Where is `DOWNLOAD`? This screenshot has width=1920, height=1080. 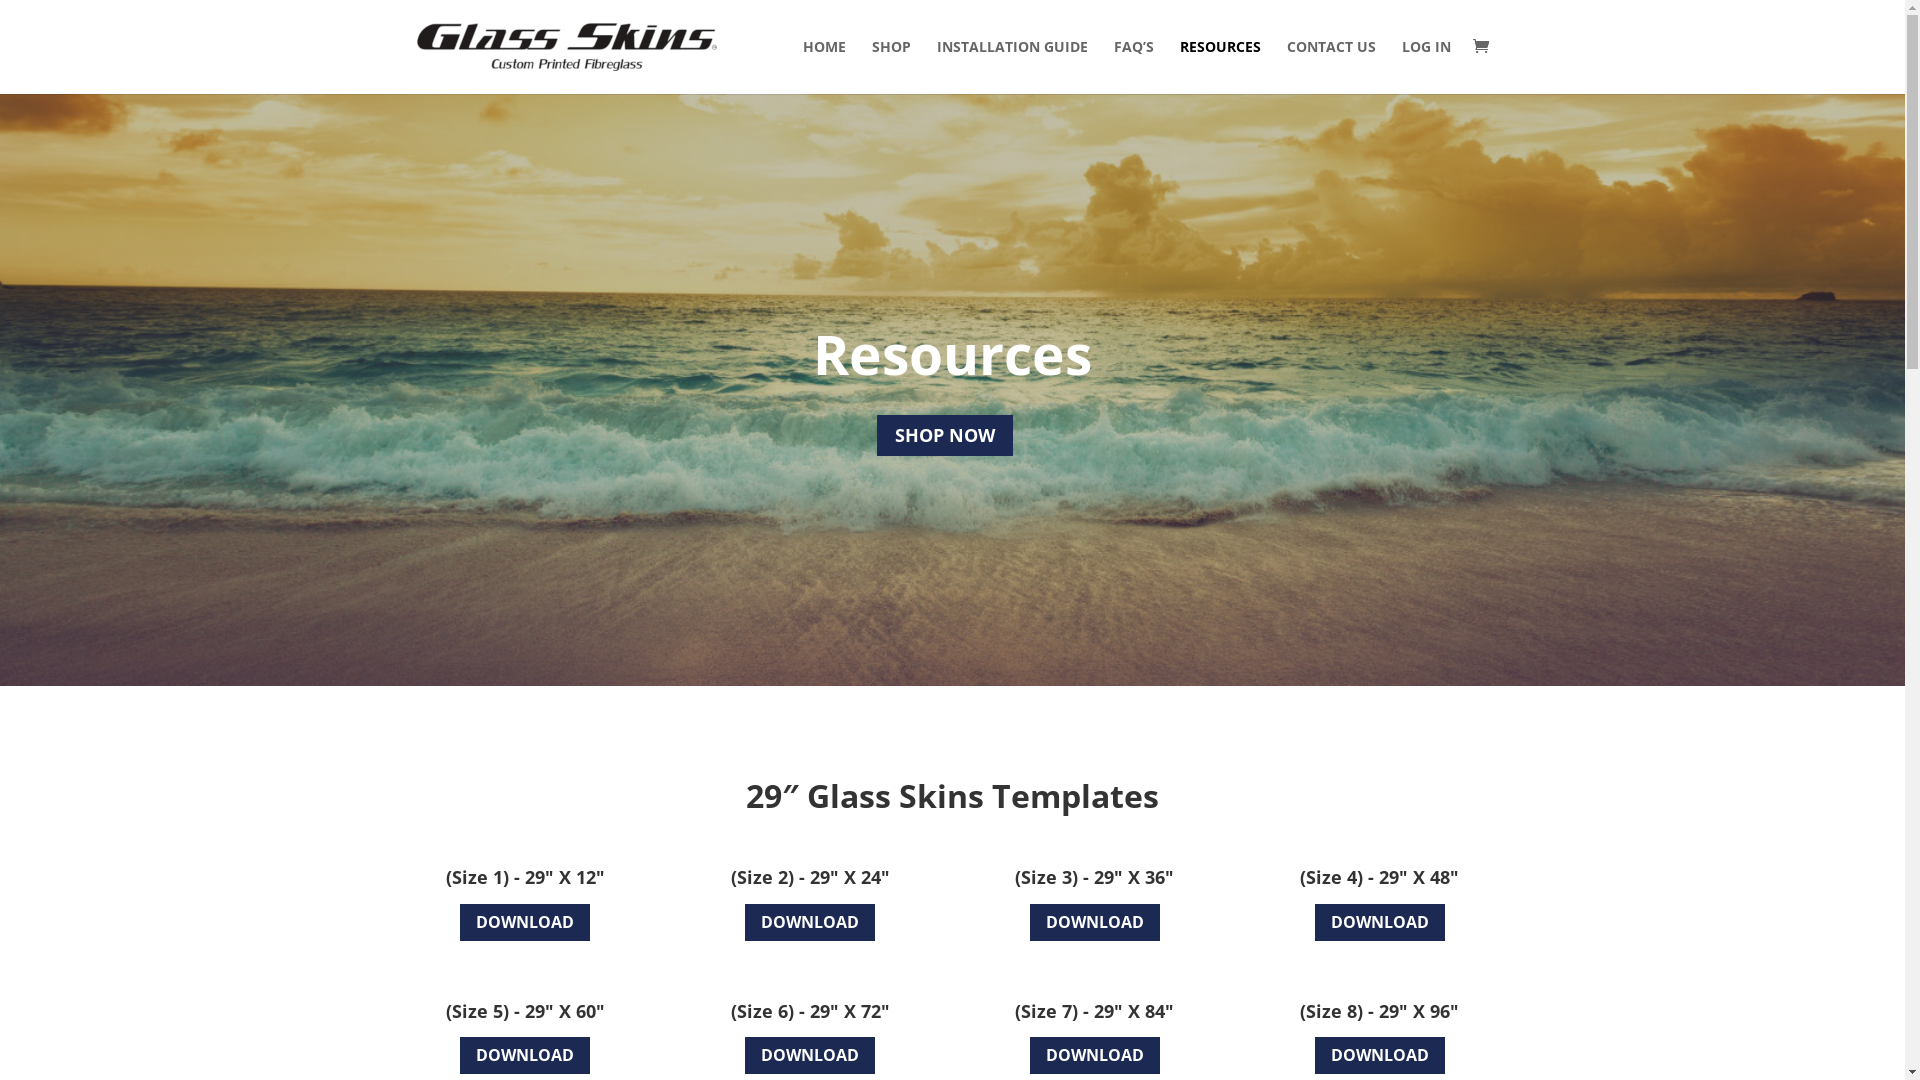 DOWNLOAD is located at coordinates (1380, 922).